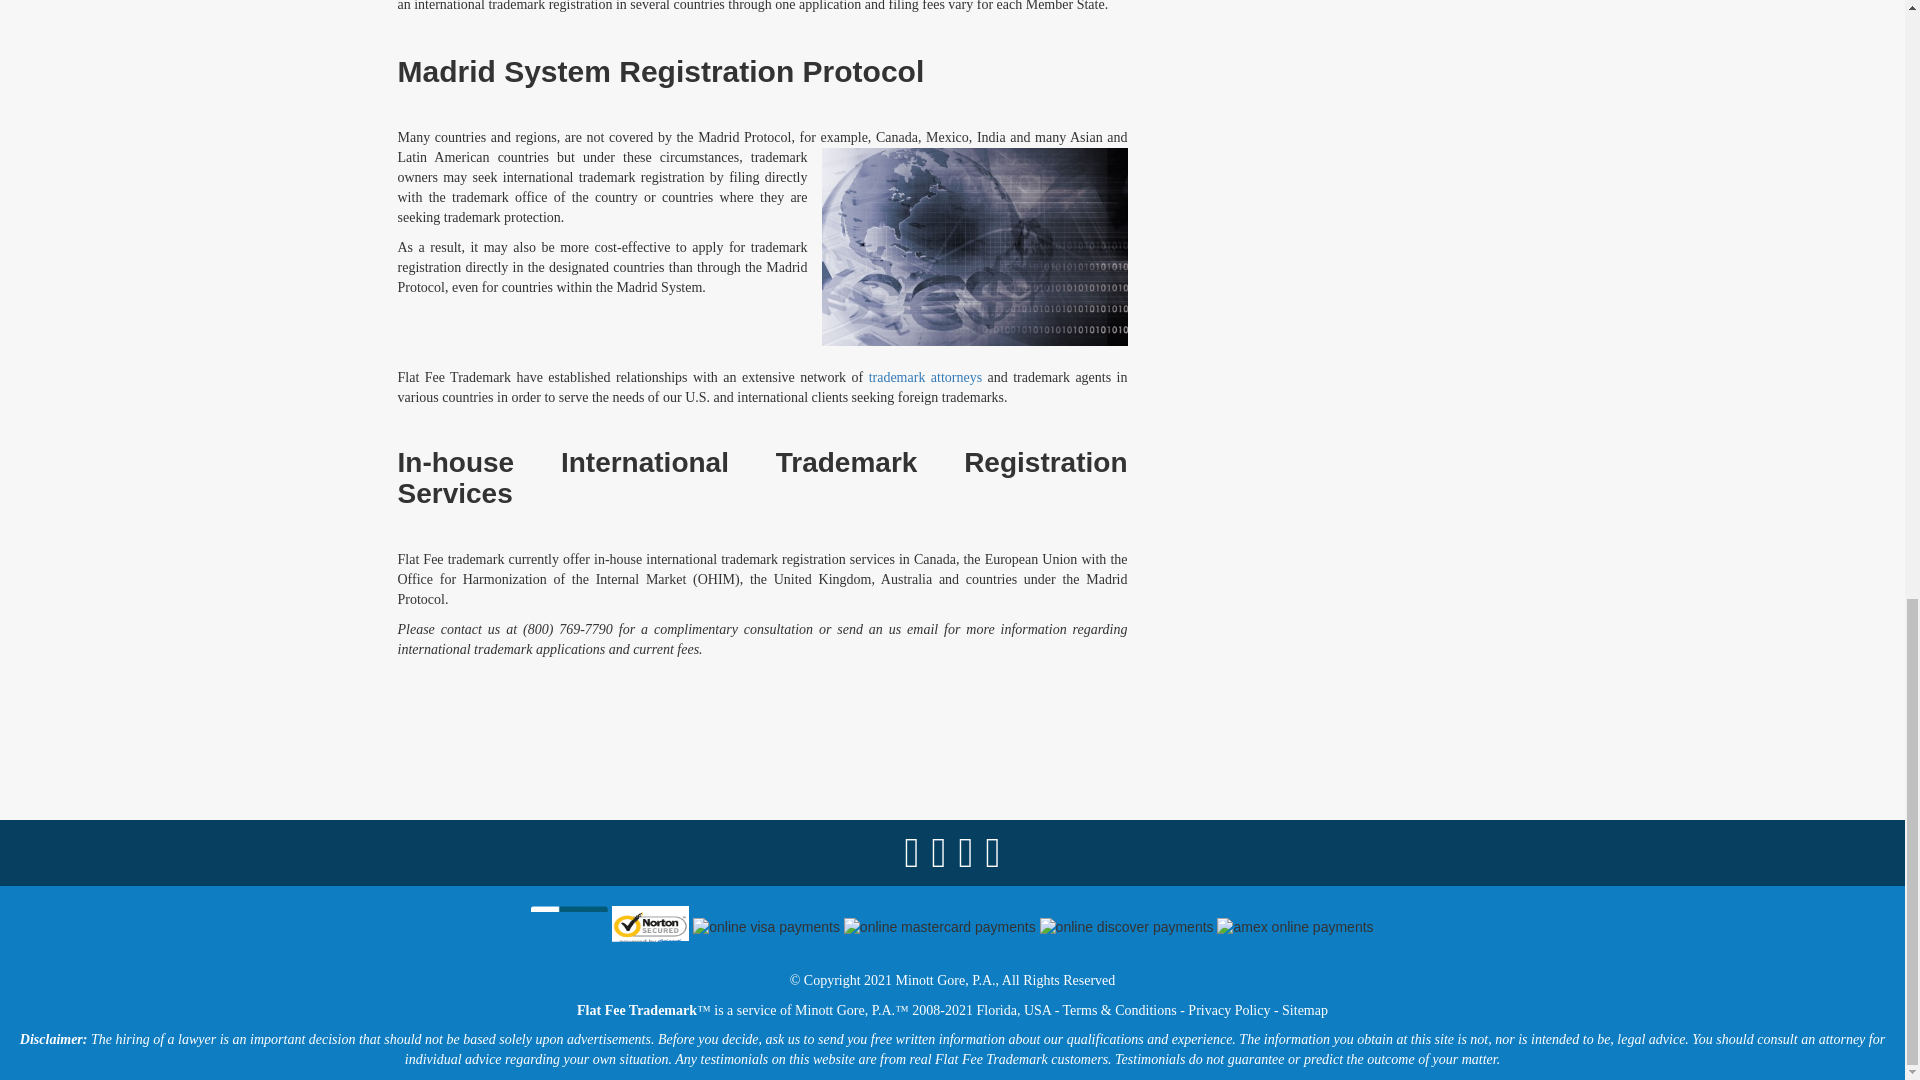 The width and height of the screenshot is (1920, 1080). What do you see at coordinates (946, 980) in the screenshot?
I see `Minott Gore, P.A.` at bounding box center [946, 980].